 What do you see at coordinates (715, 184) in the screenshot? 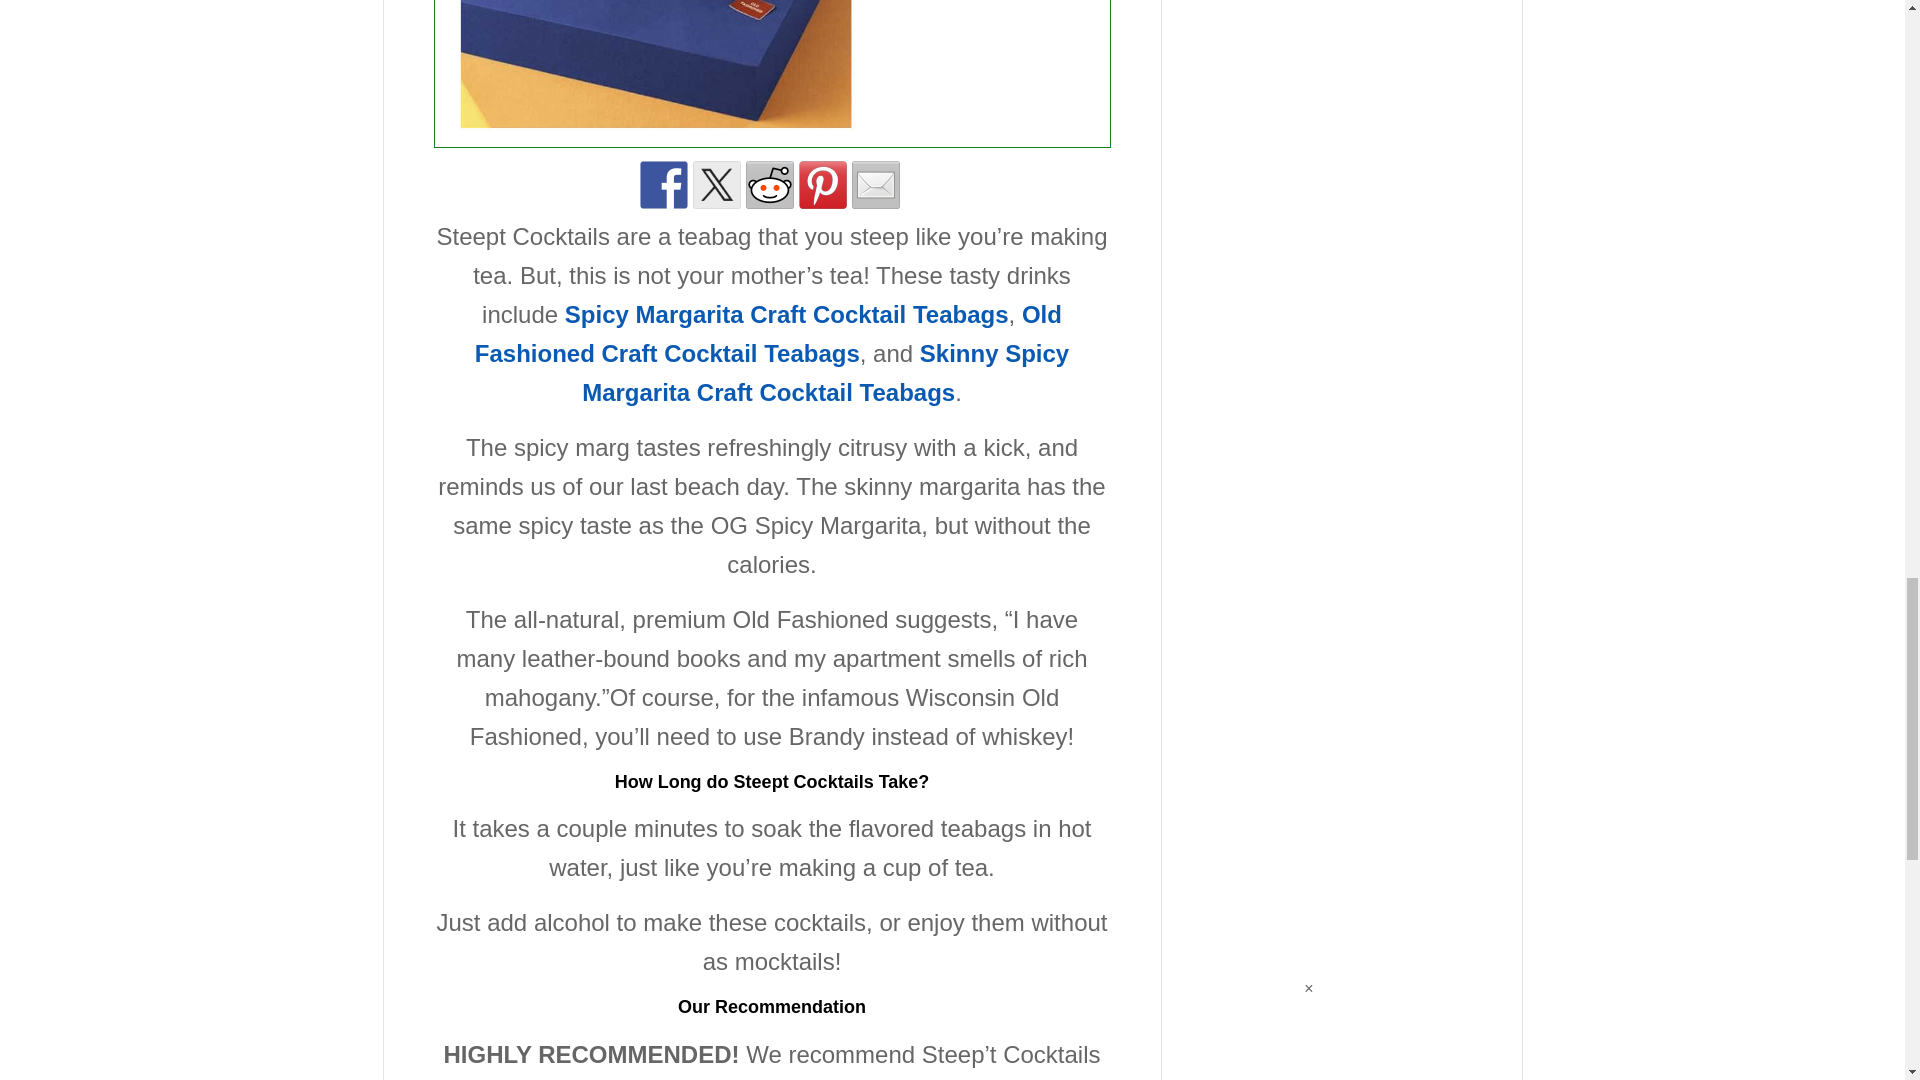
I see `Share on Twitter` at bounding box center [715, 184].